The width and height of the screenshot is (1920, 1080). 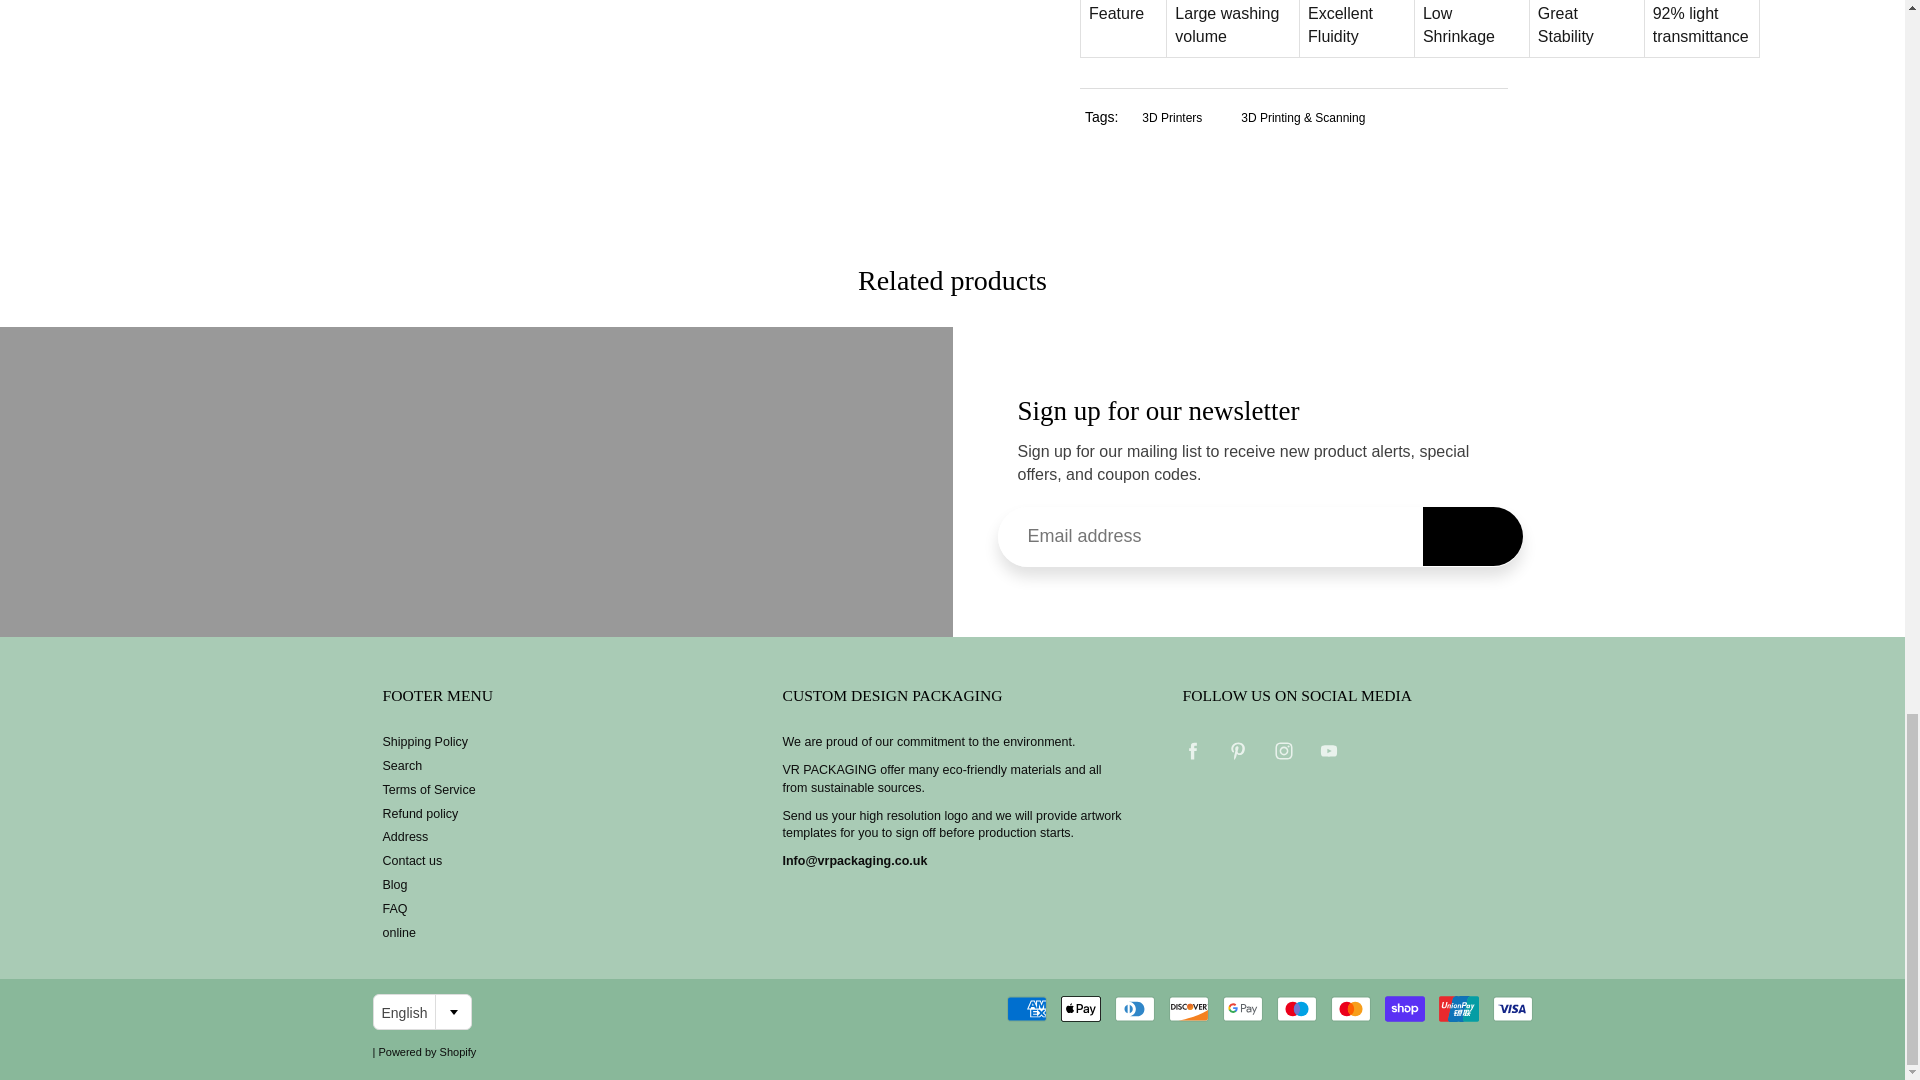 I want to click on Mastercard, so click(x=1350, y=1008).